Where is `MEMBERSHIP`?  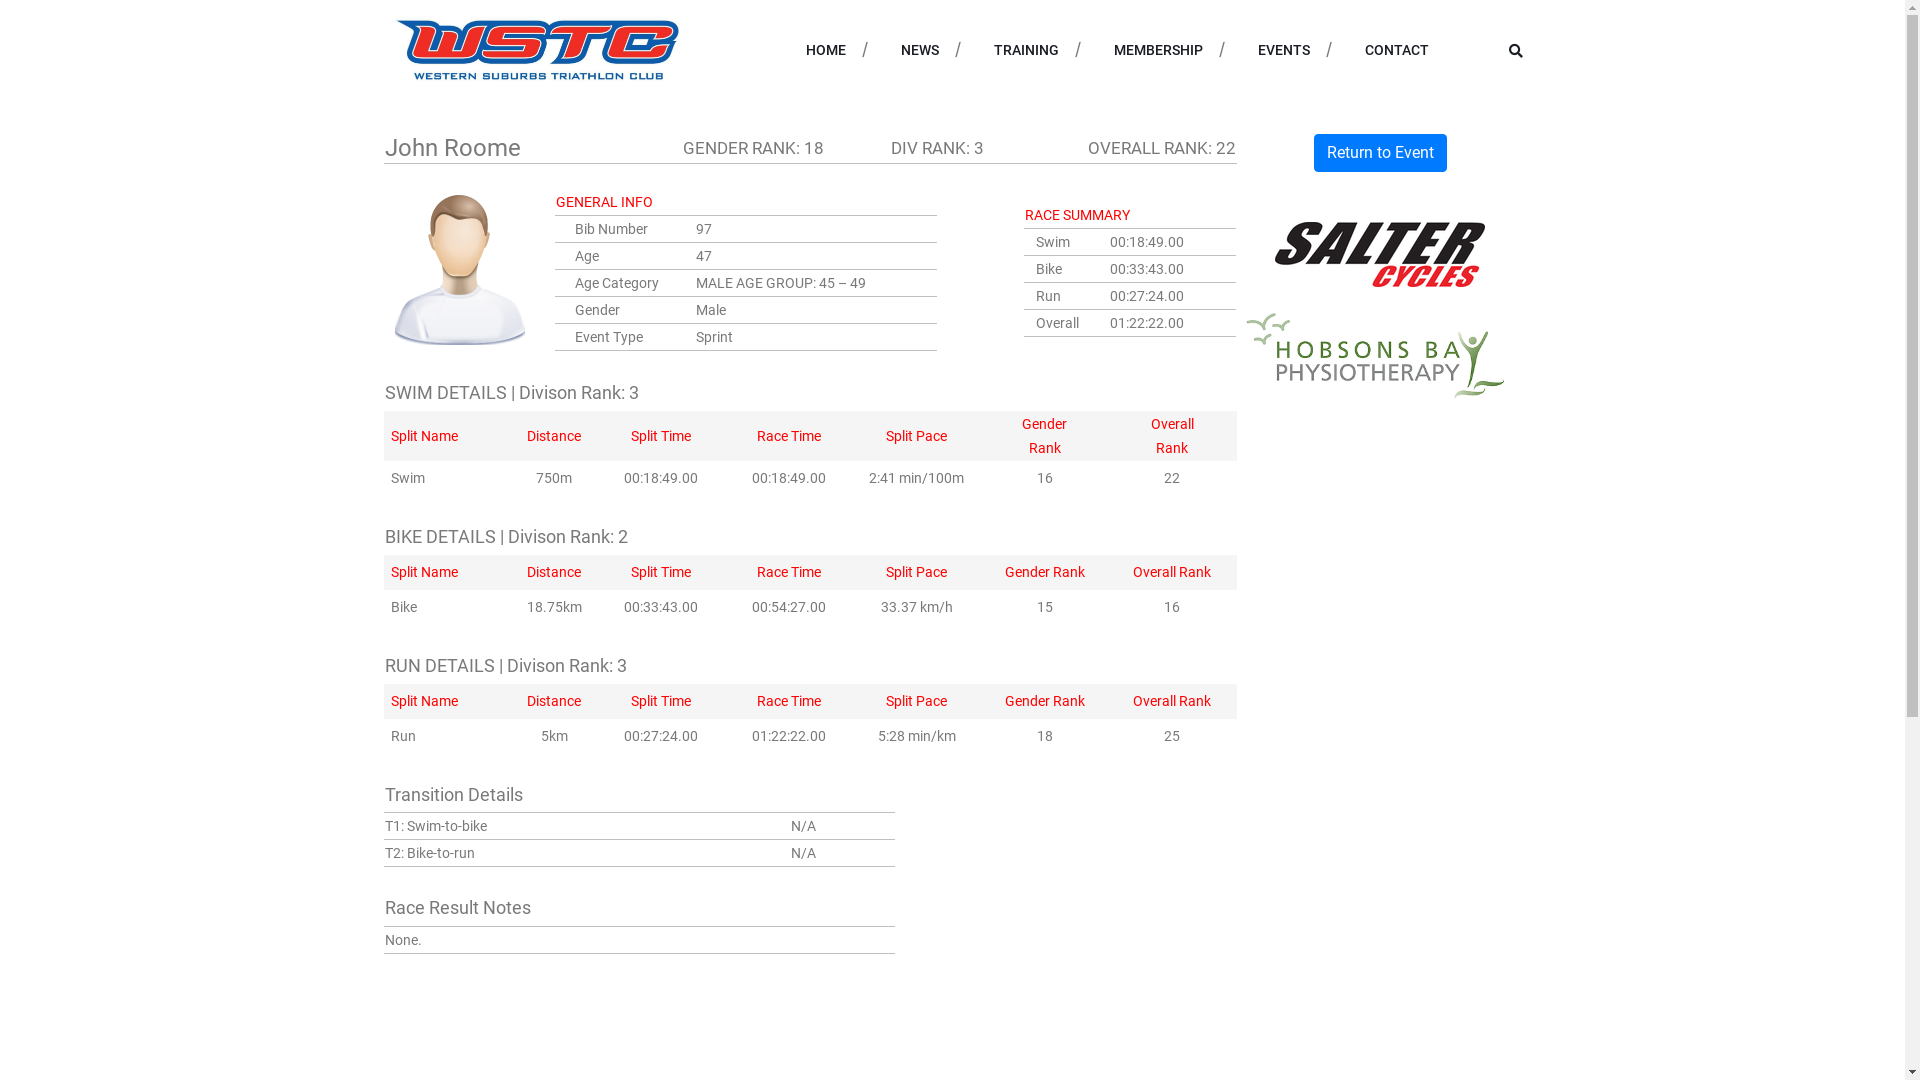
MEMBERSHIP is located at coordinates (1158, 50).